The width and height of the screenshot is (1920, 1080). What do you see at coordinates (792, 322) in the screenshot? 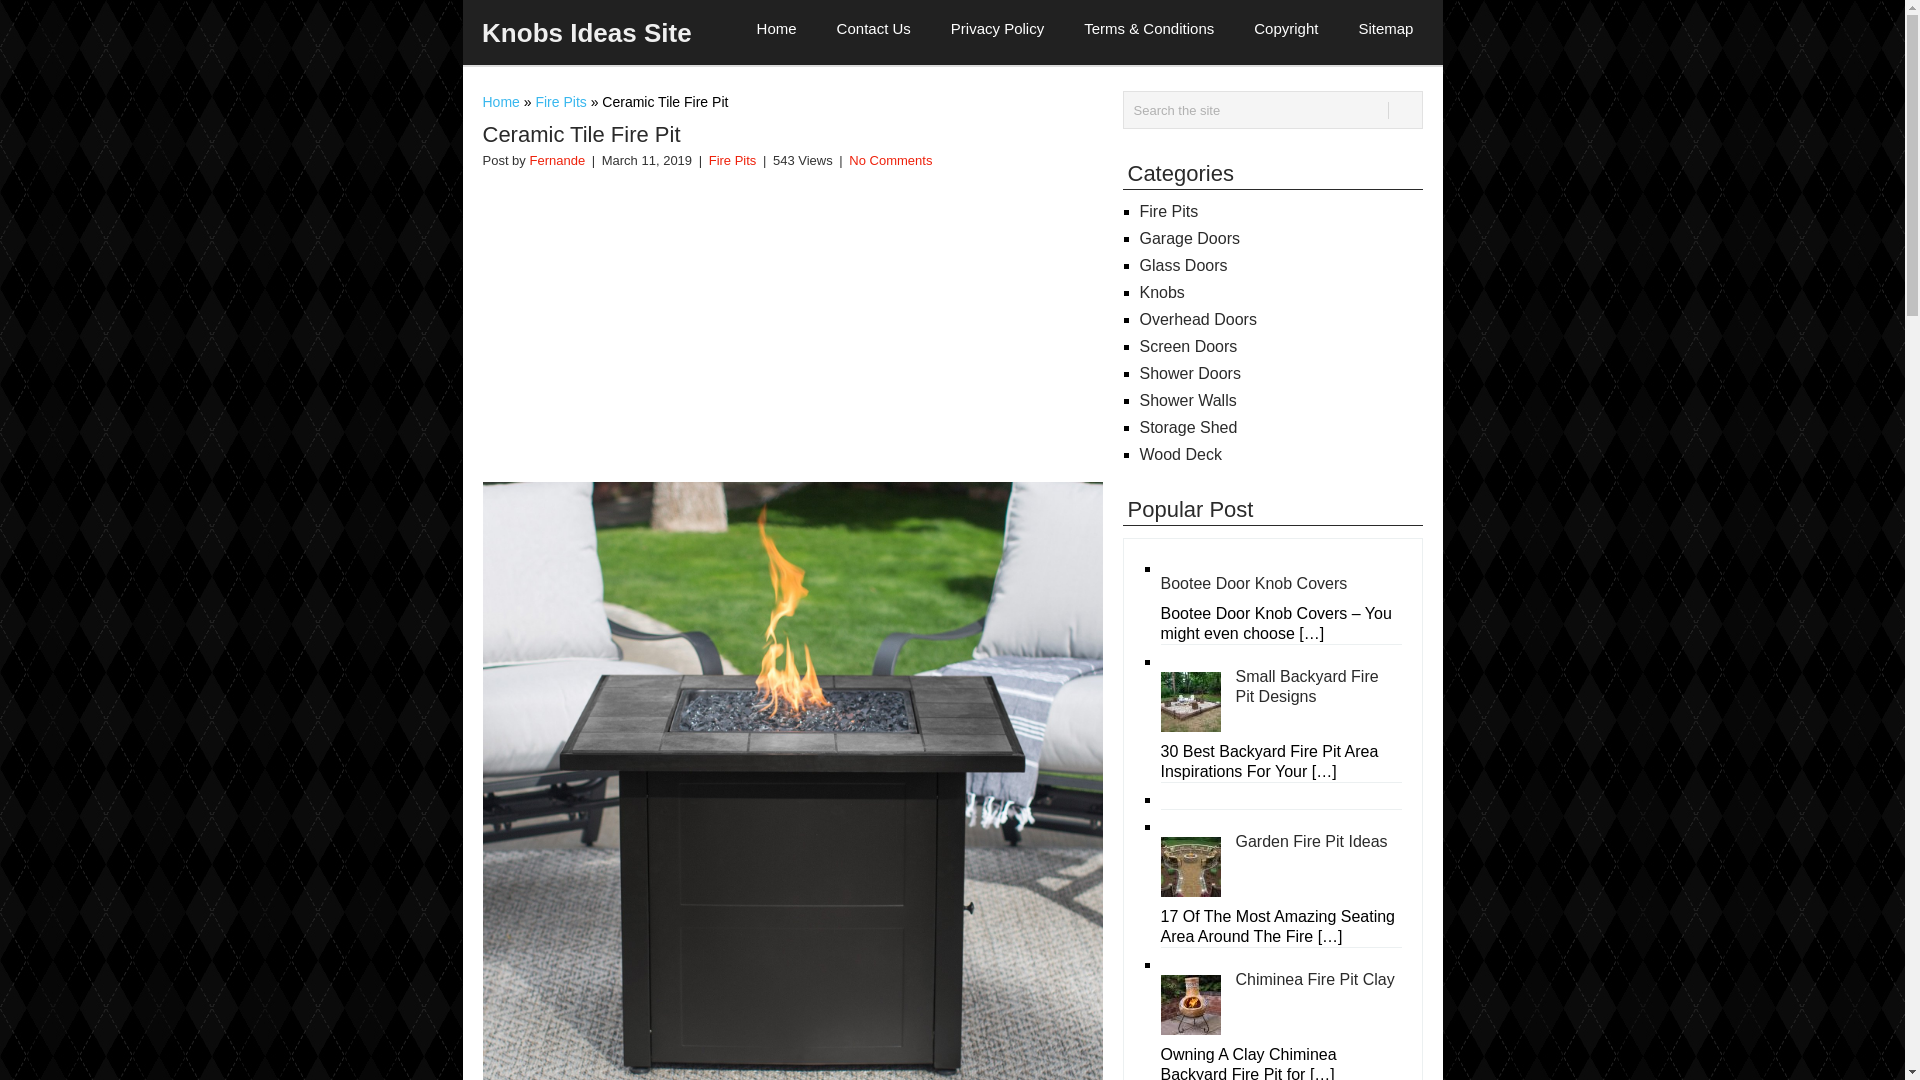
I see `Advertisement` at bounding box center [792, 322].